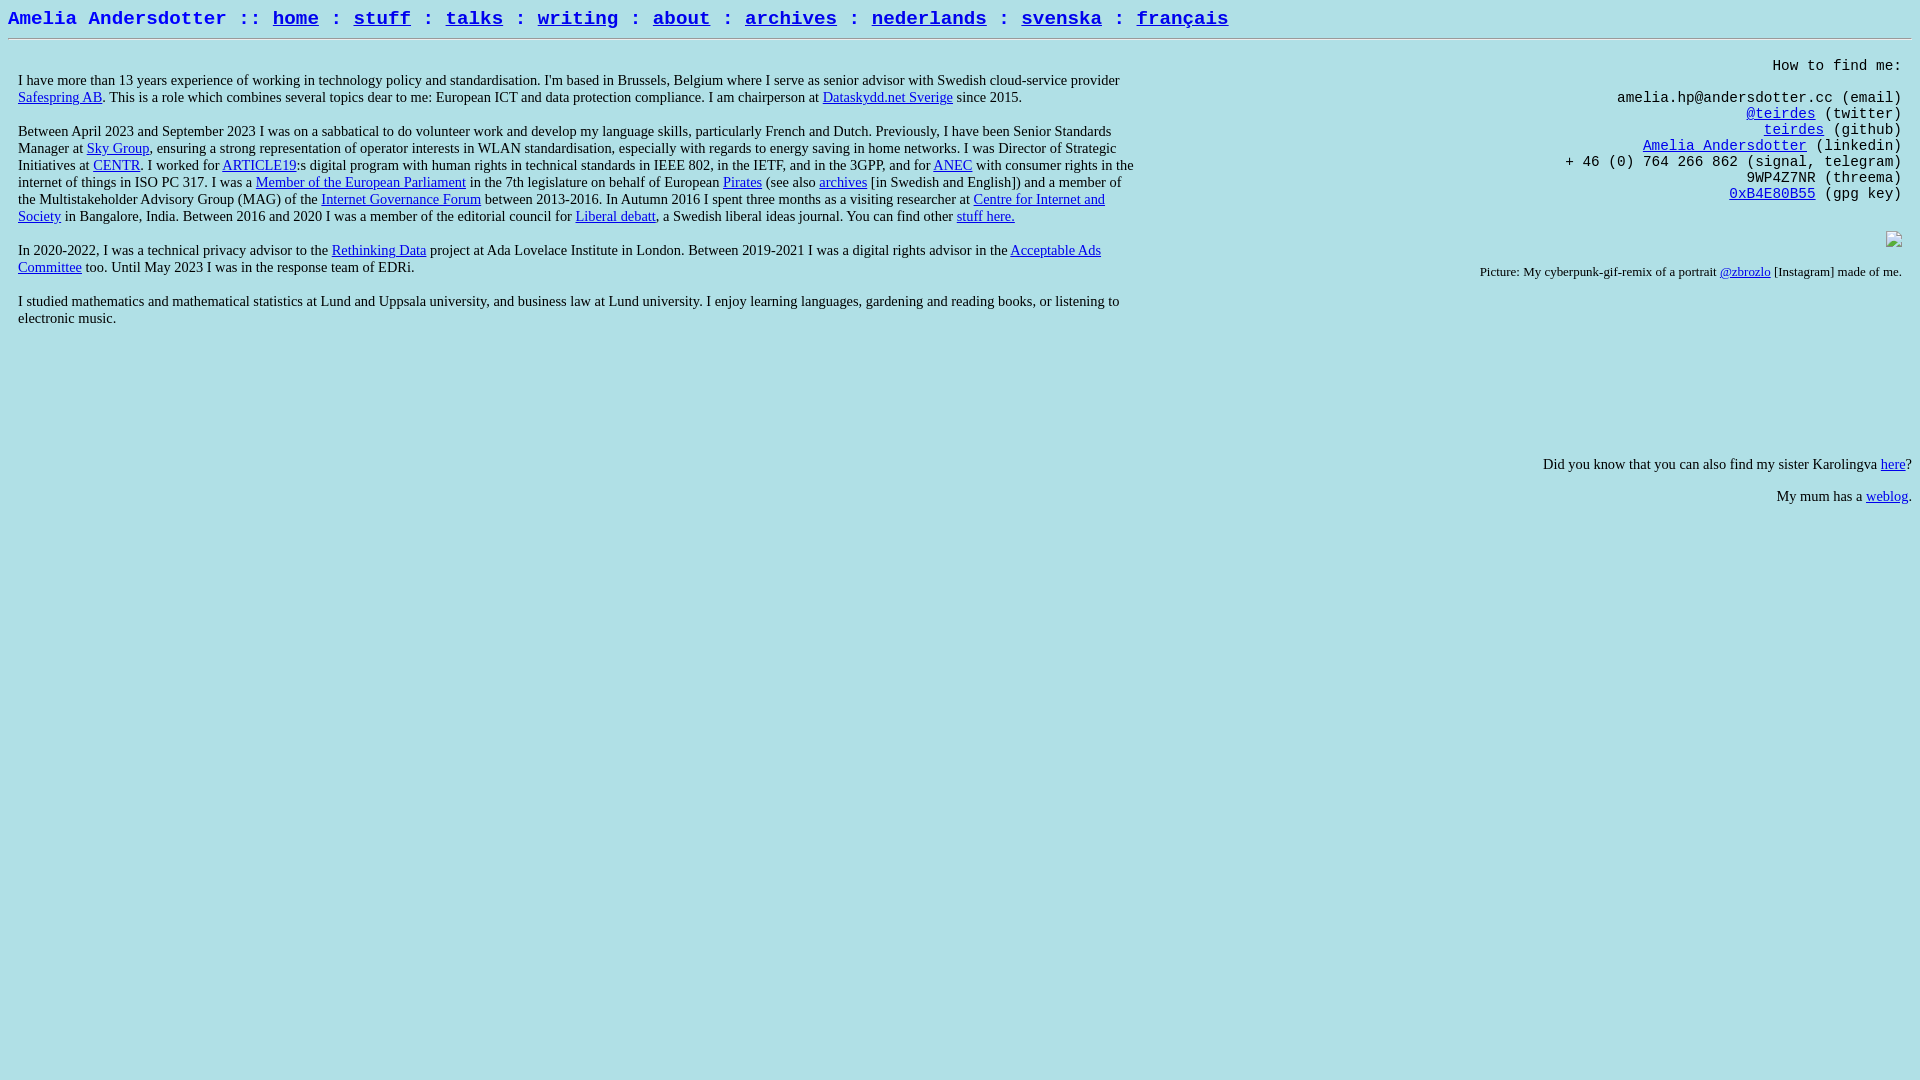 The height and width of the screenshot is (1080, 1920). I want to click on @teirdes, so click(1782, 114).